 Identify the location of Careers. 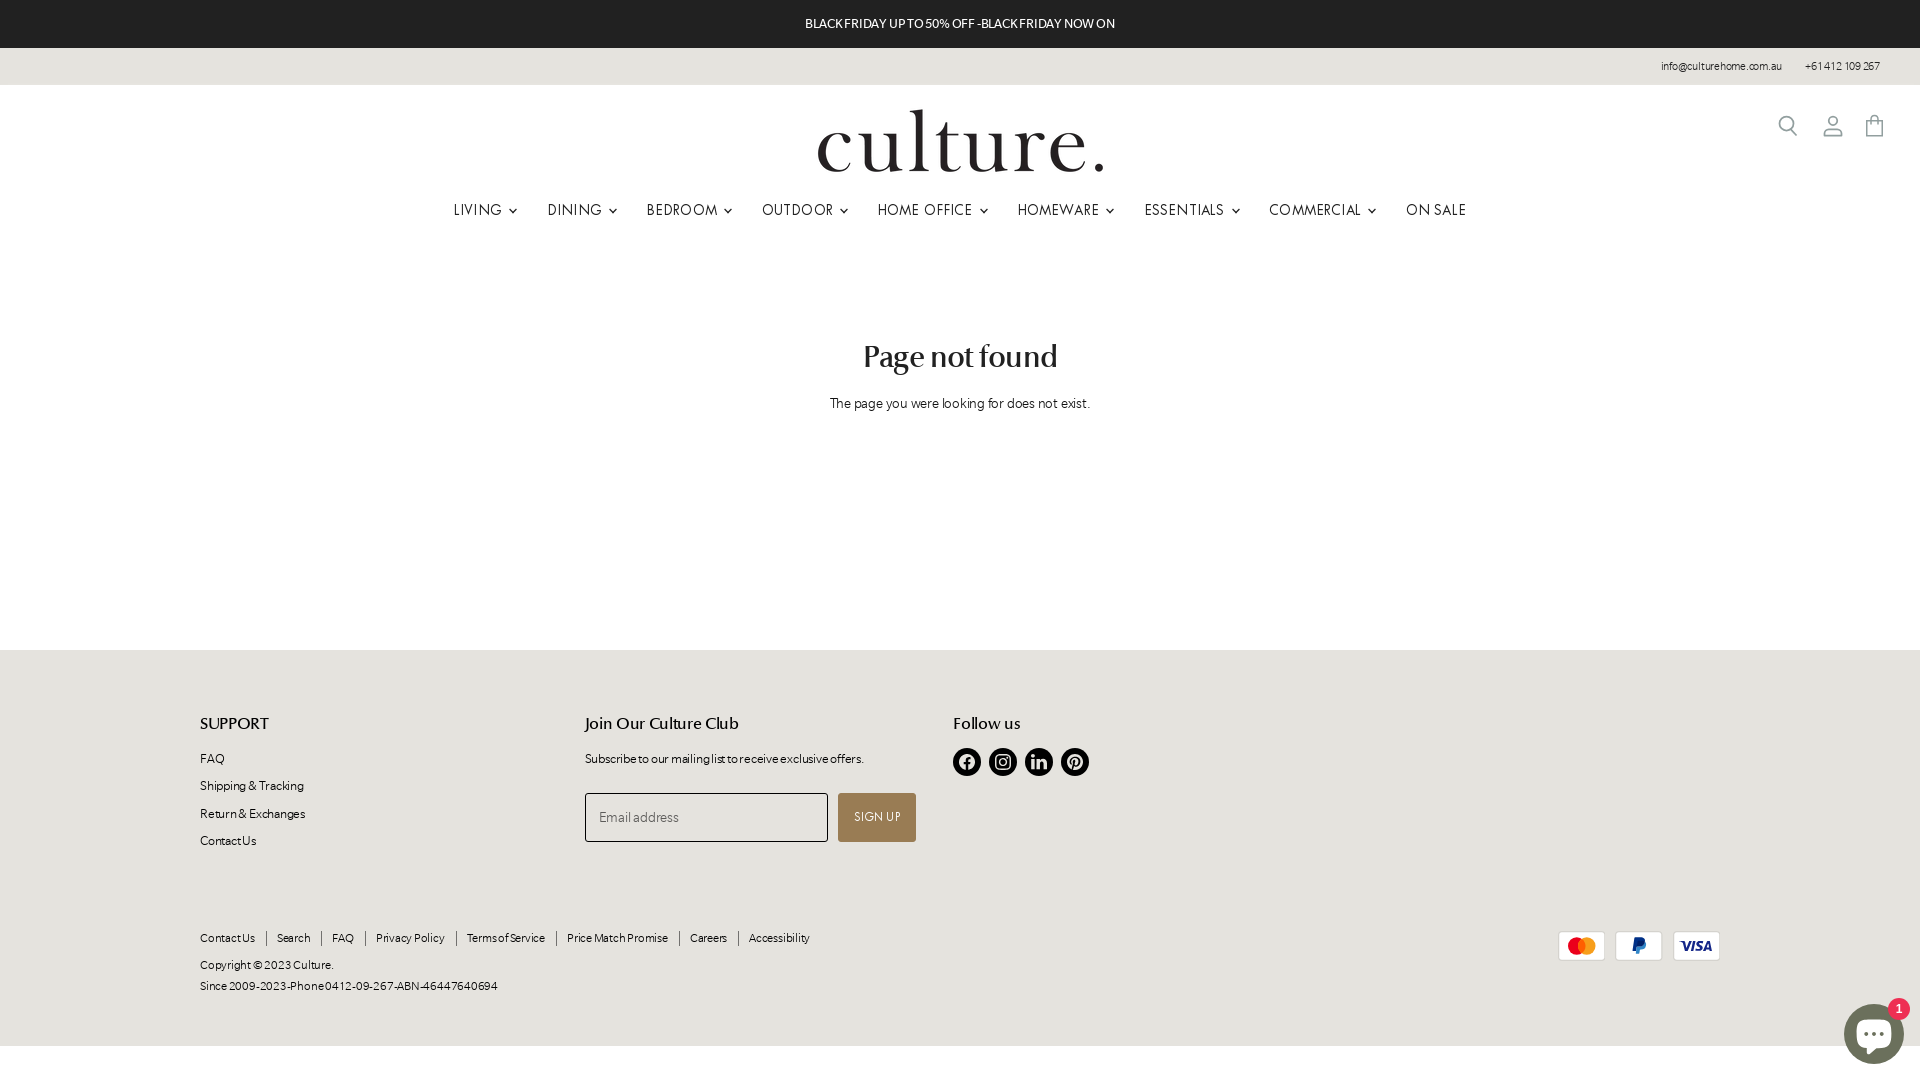
(708, 938).